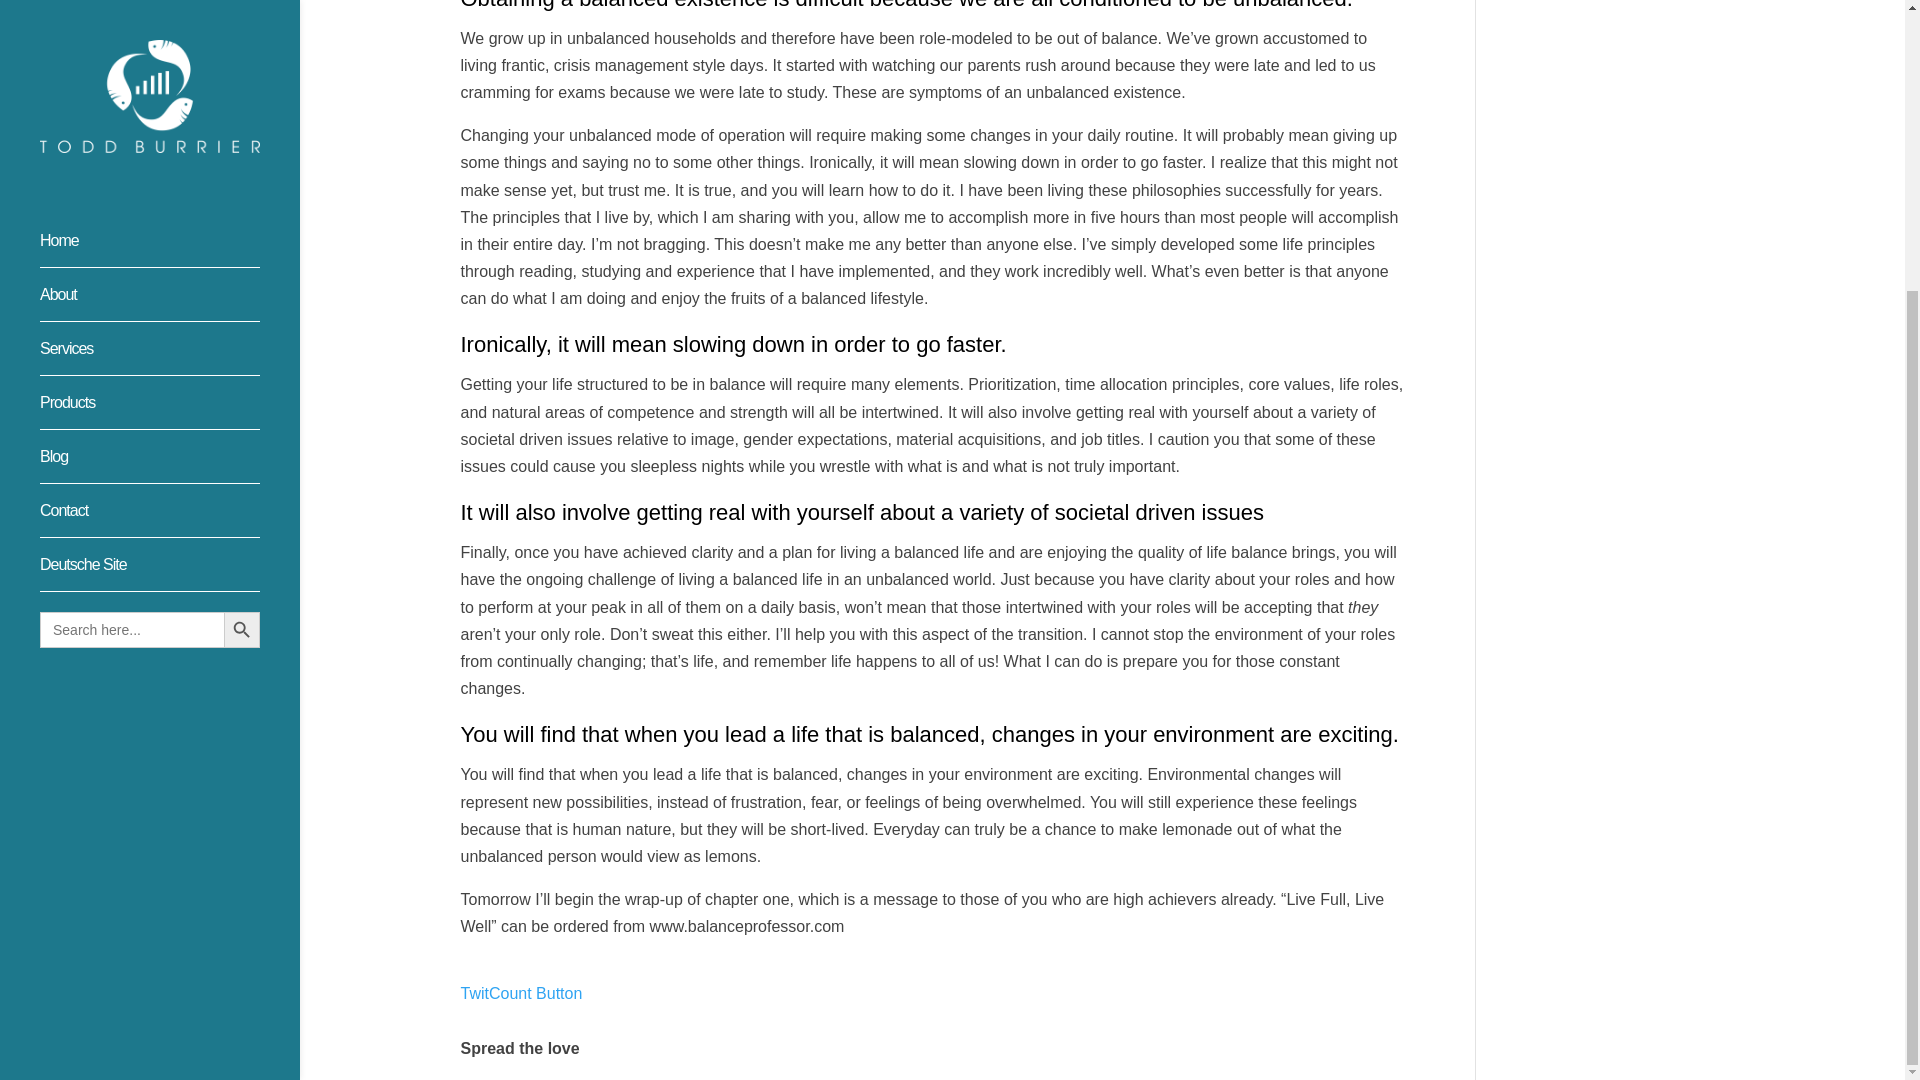 This screenshot has height=1080, width=1920. Describe the element at coordinates (520, 993) in the screenshot. I see `TwitCount Button` at that location.